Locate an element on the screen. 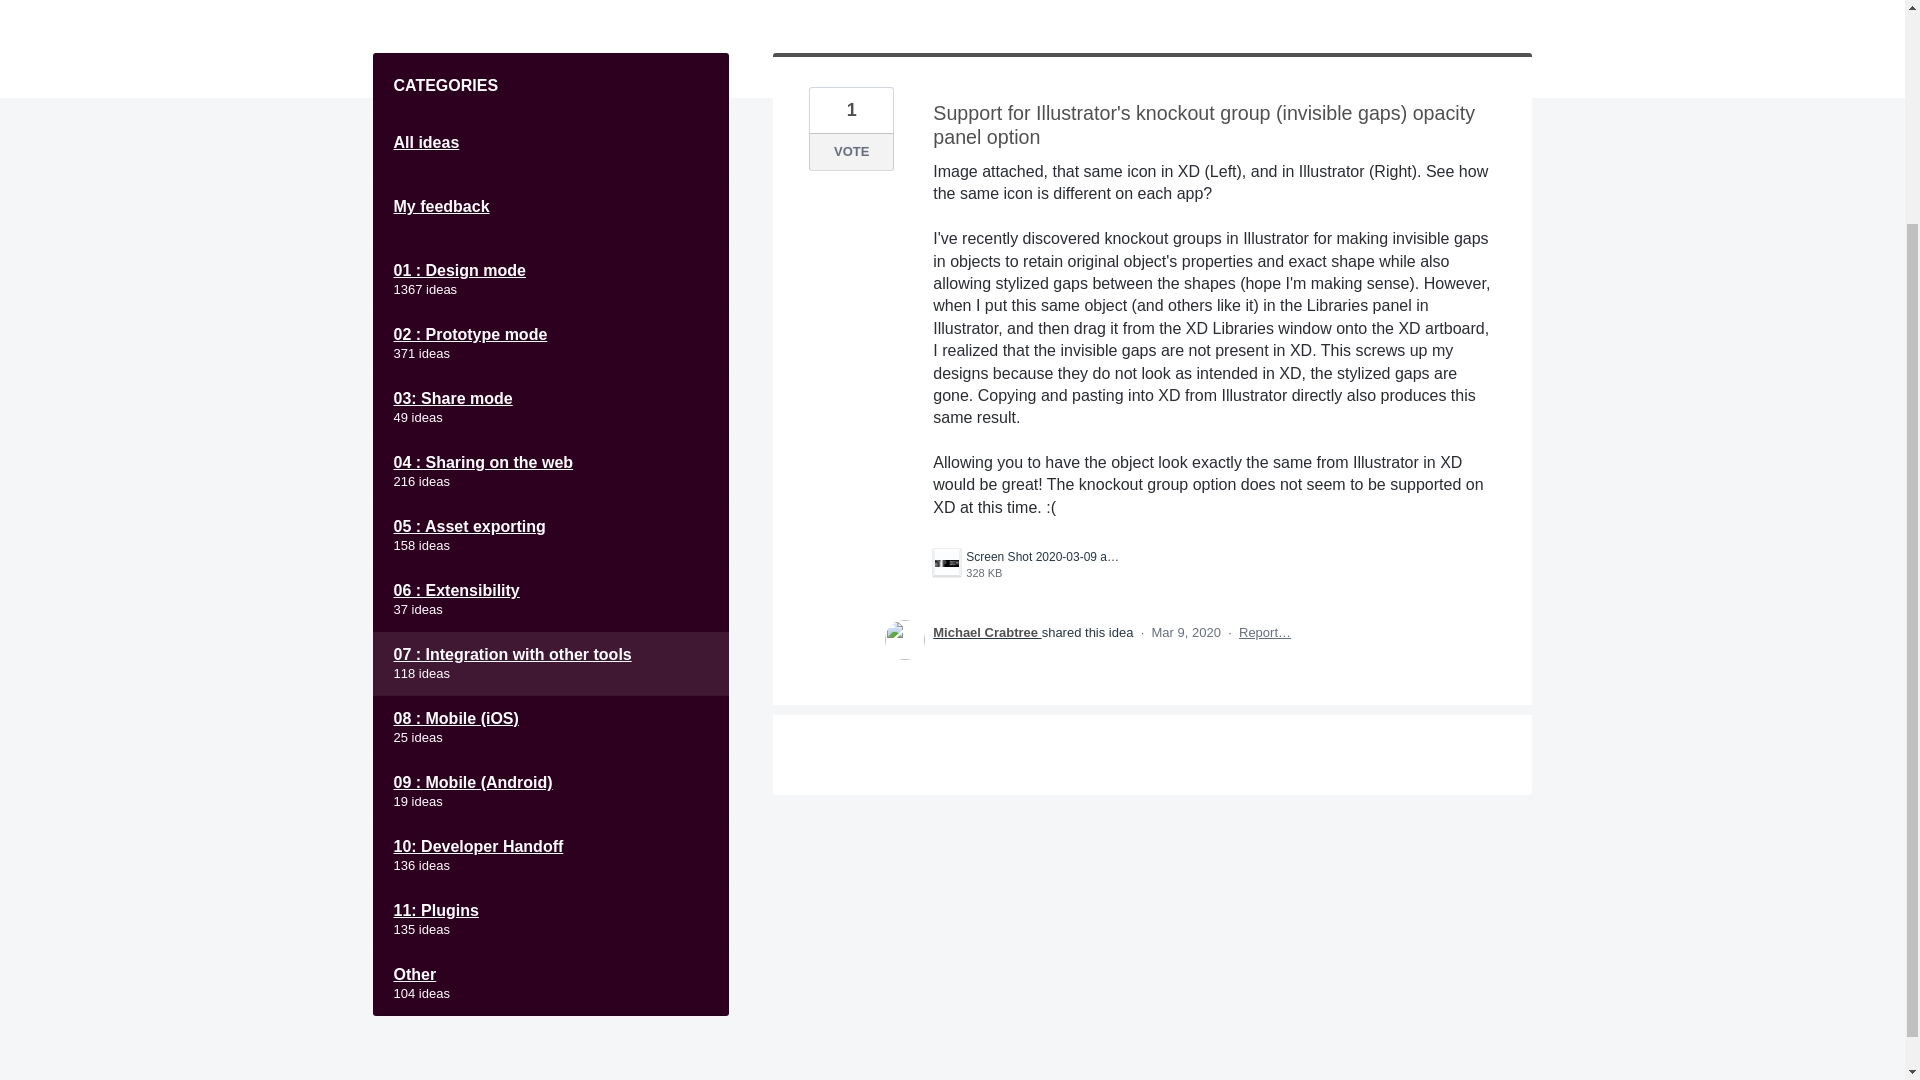 Image resolution: width=1920 pixels, height=1080 pixels. View all ideas in category 03: Share mode is located at coordinates (550, 407).